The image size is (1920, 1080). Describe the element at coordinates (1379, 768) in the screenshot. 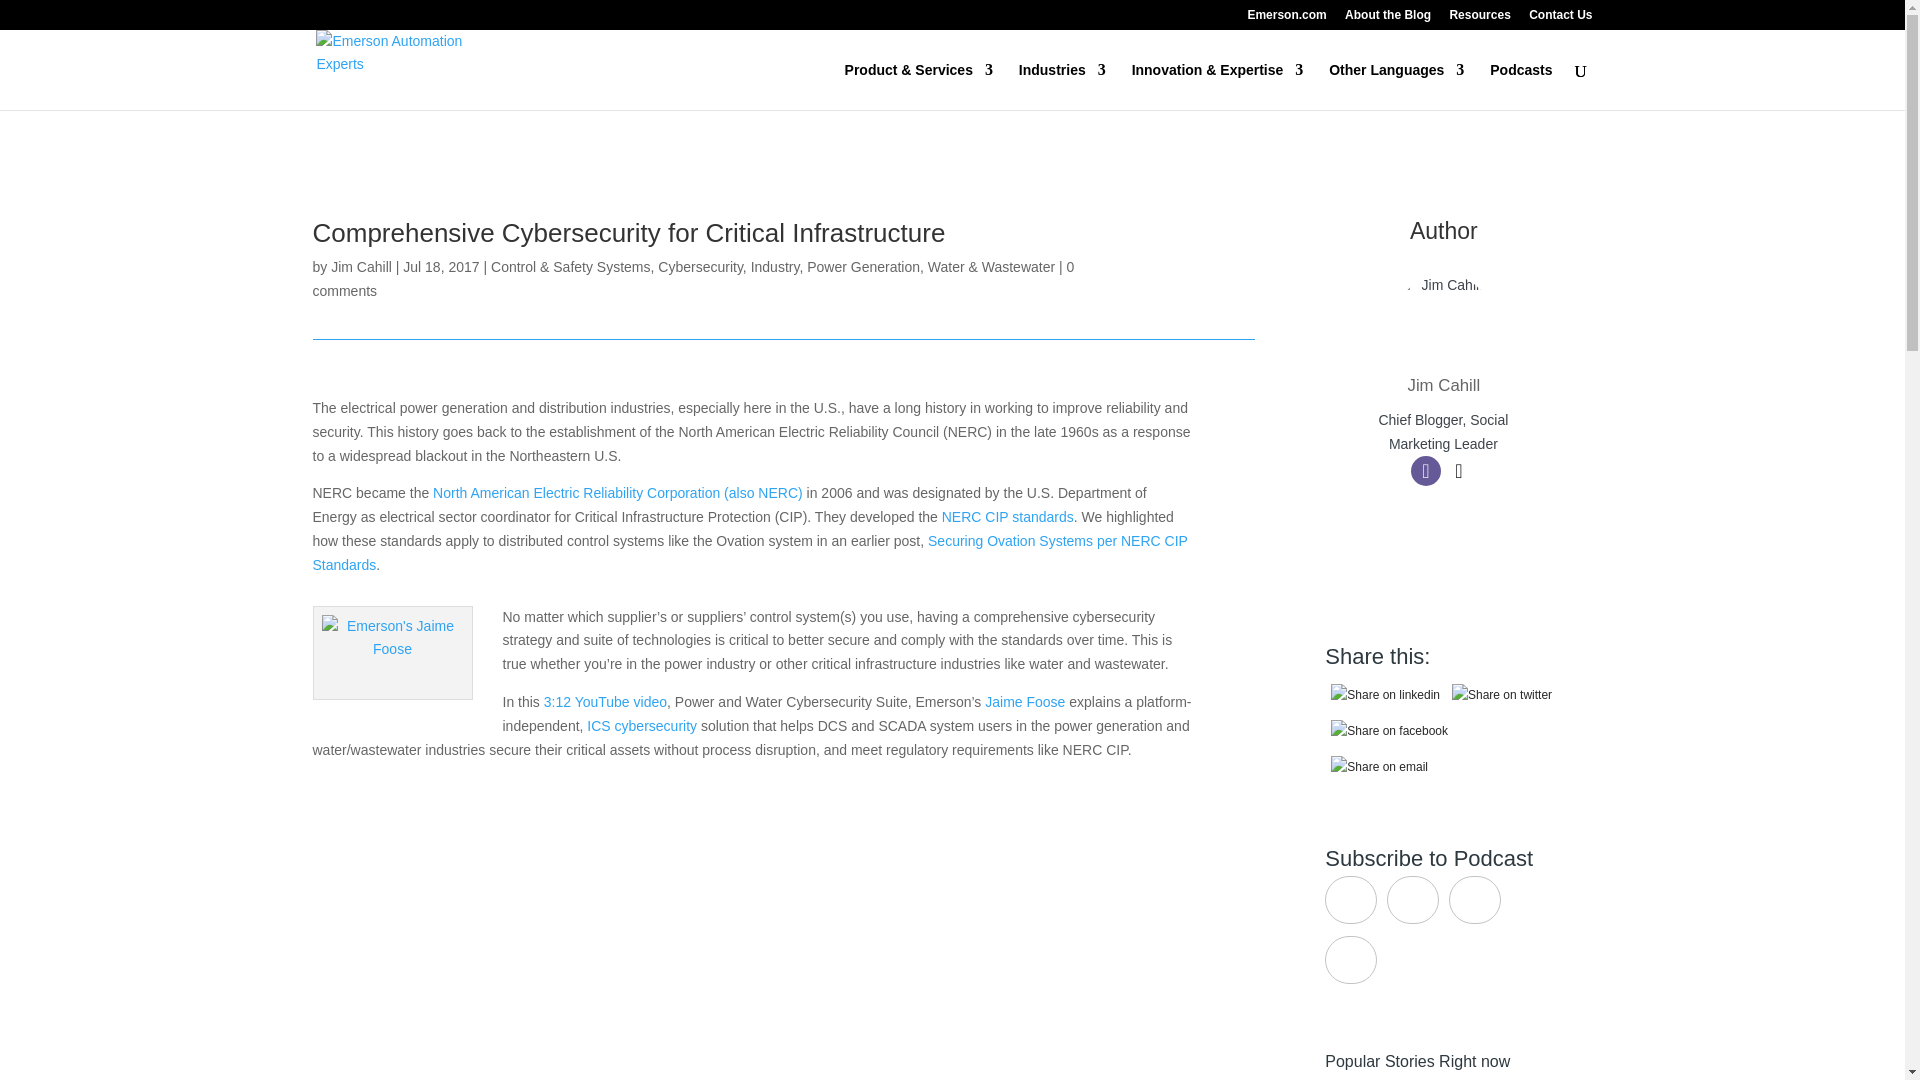

I see `email` at that location.